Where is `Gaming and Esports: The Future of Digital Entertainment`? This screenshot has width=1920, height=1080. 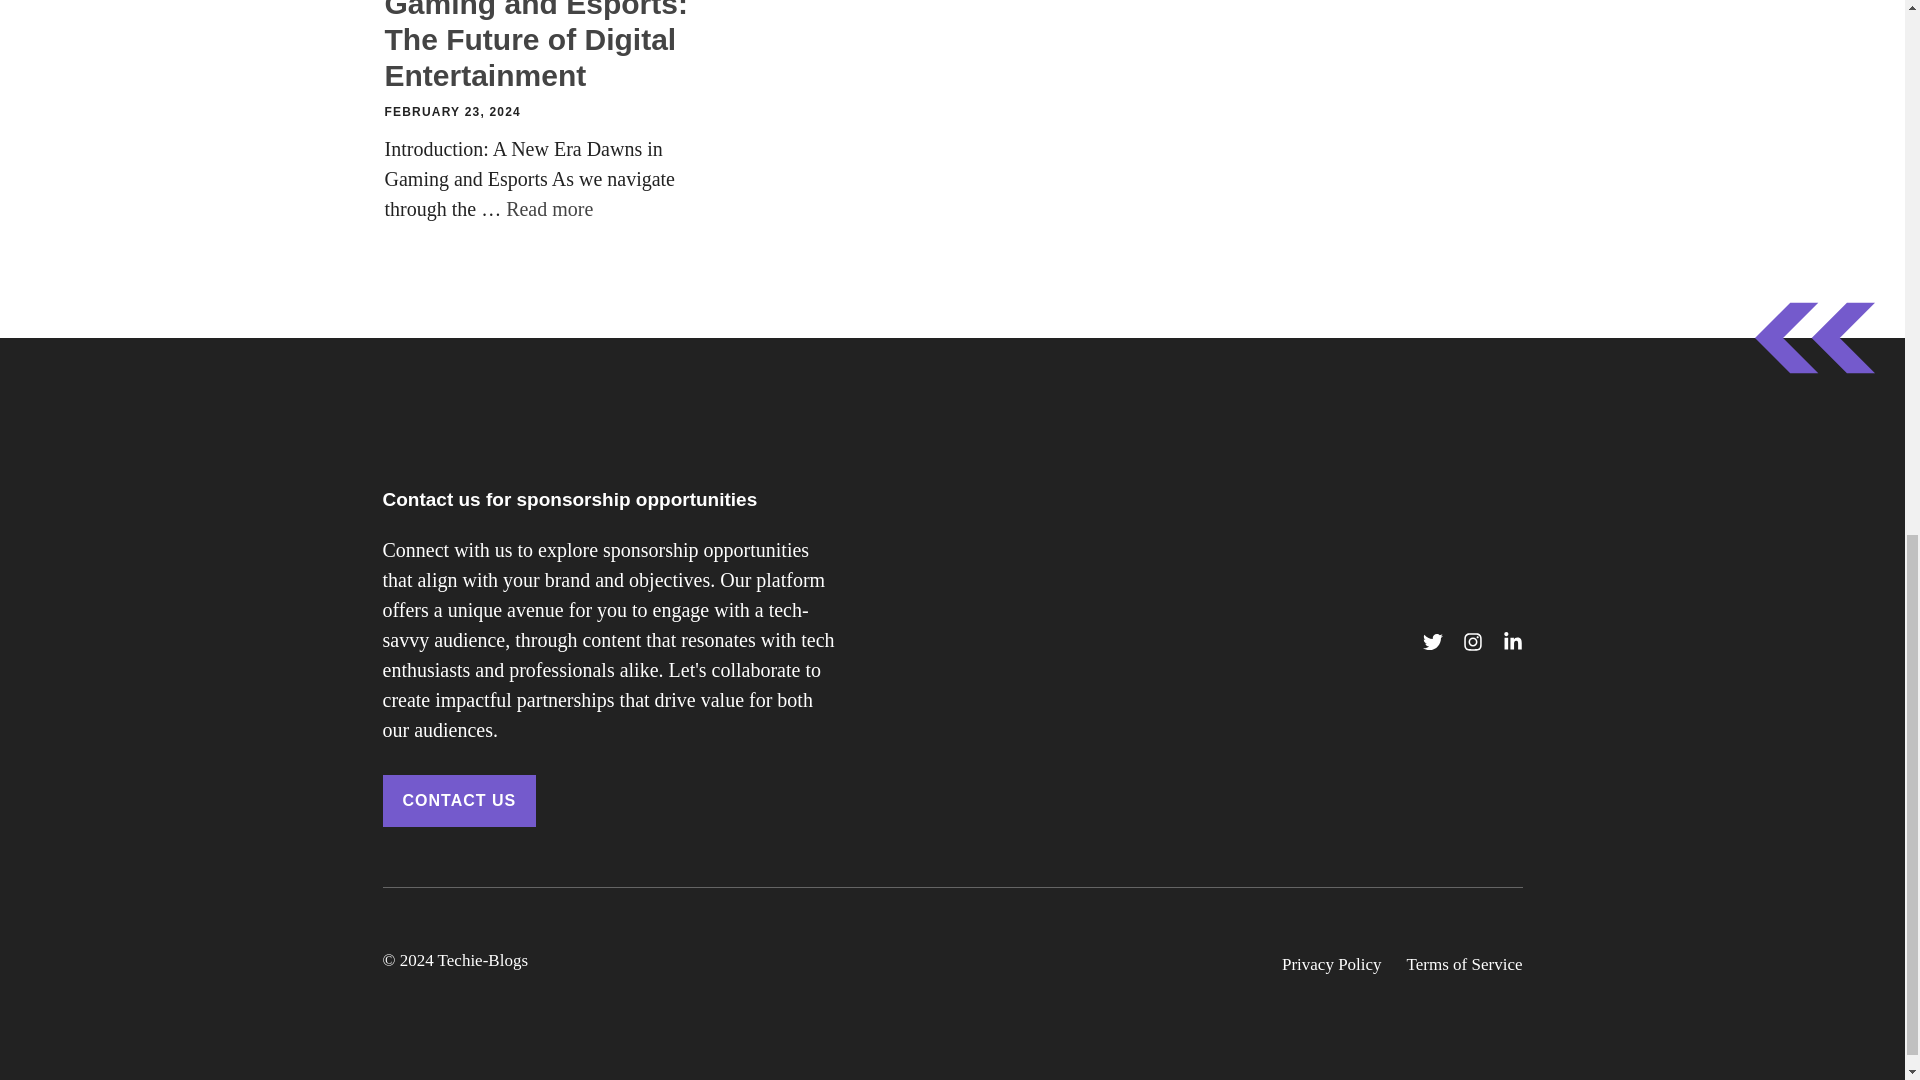
Gaming and Esports: The Future of Digital Entertainment is located at coordinates (550, 208).